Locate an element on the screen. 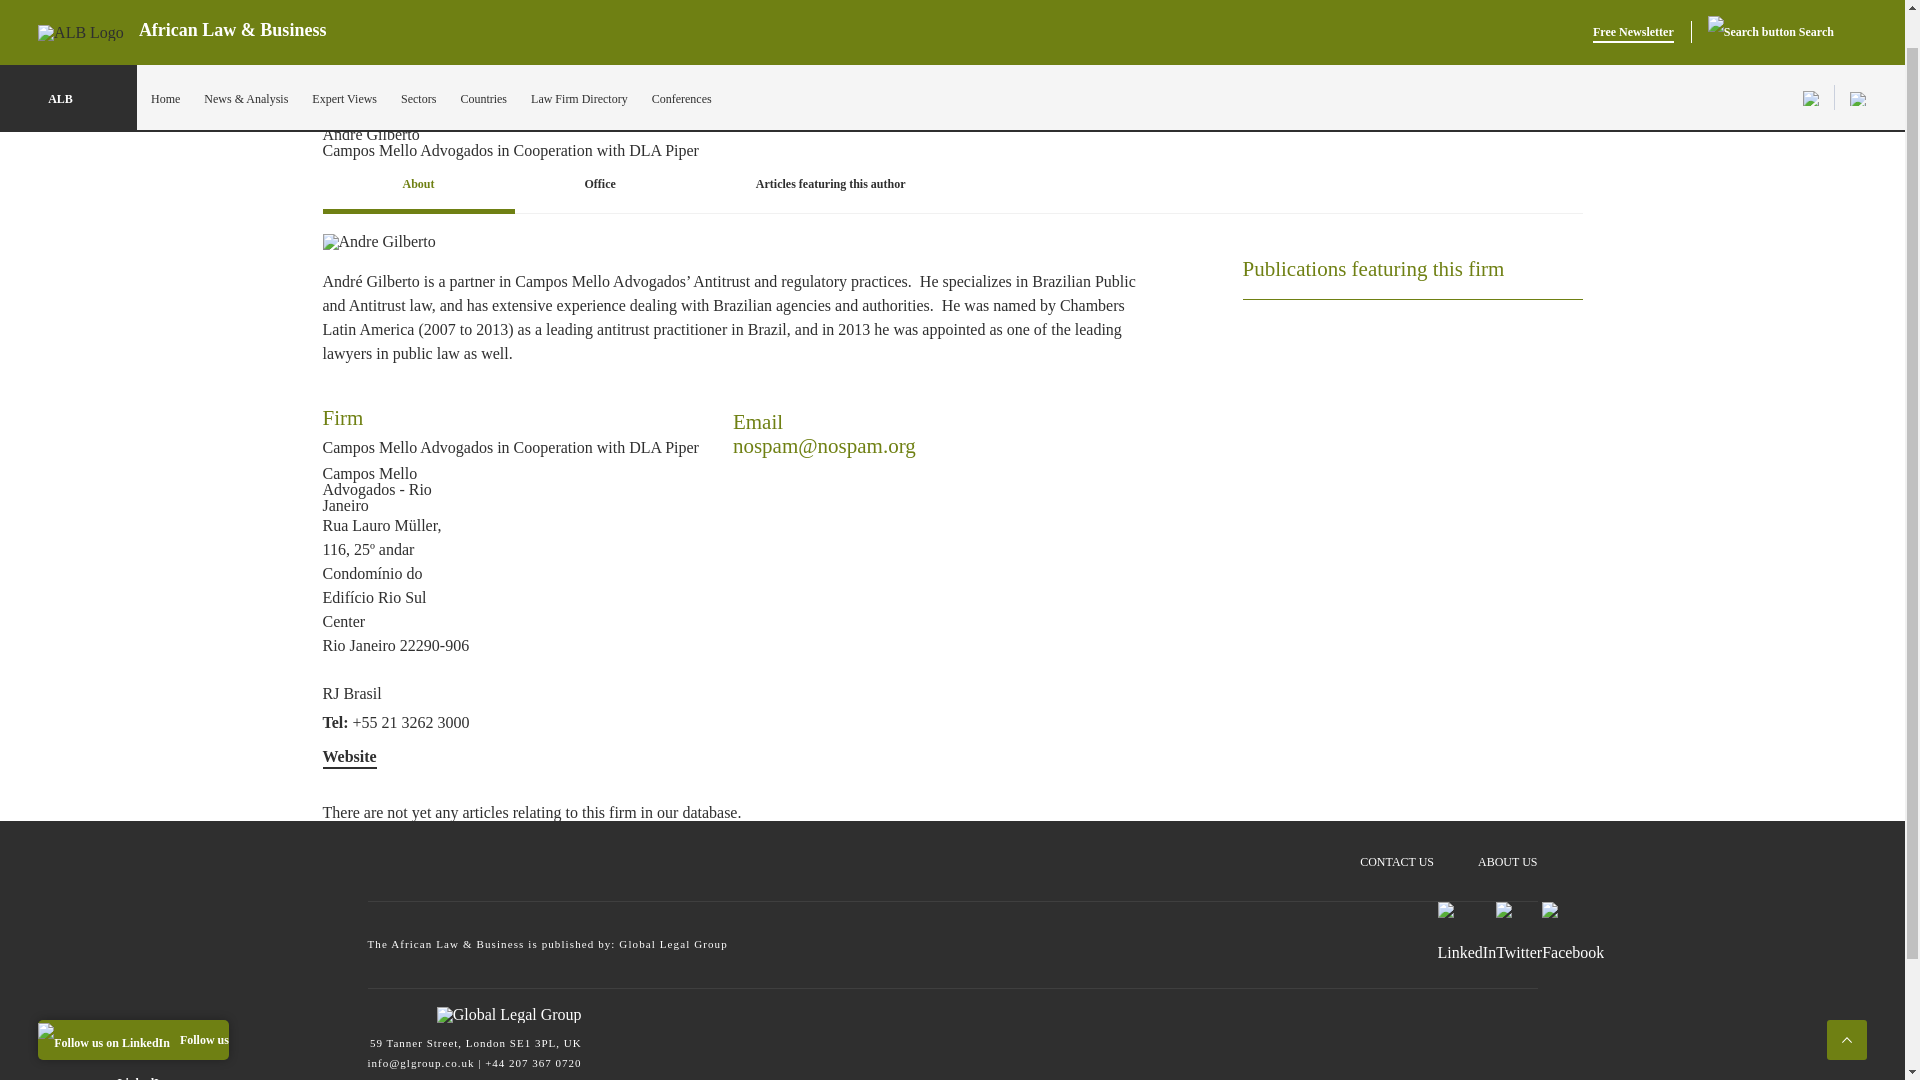 The width and height of the screenshot is (1920, 1080). Free Newsletter is located at coordinates (1634, 4).